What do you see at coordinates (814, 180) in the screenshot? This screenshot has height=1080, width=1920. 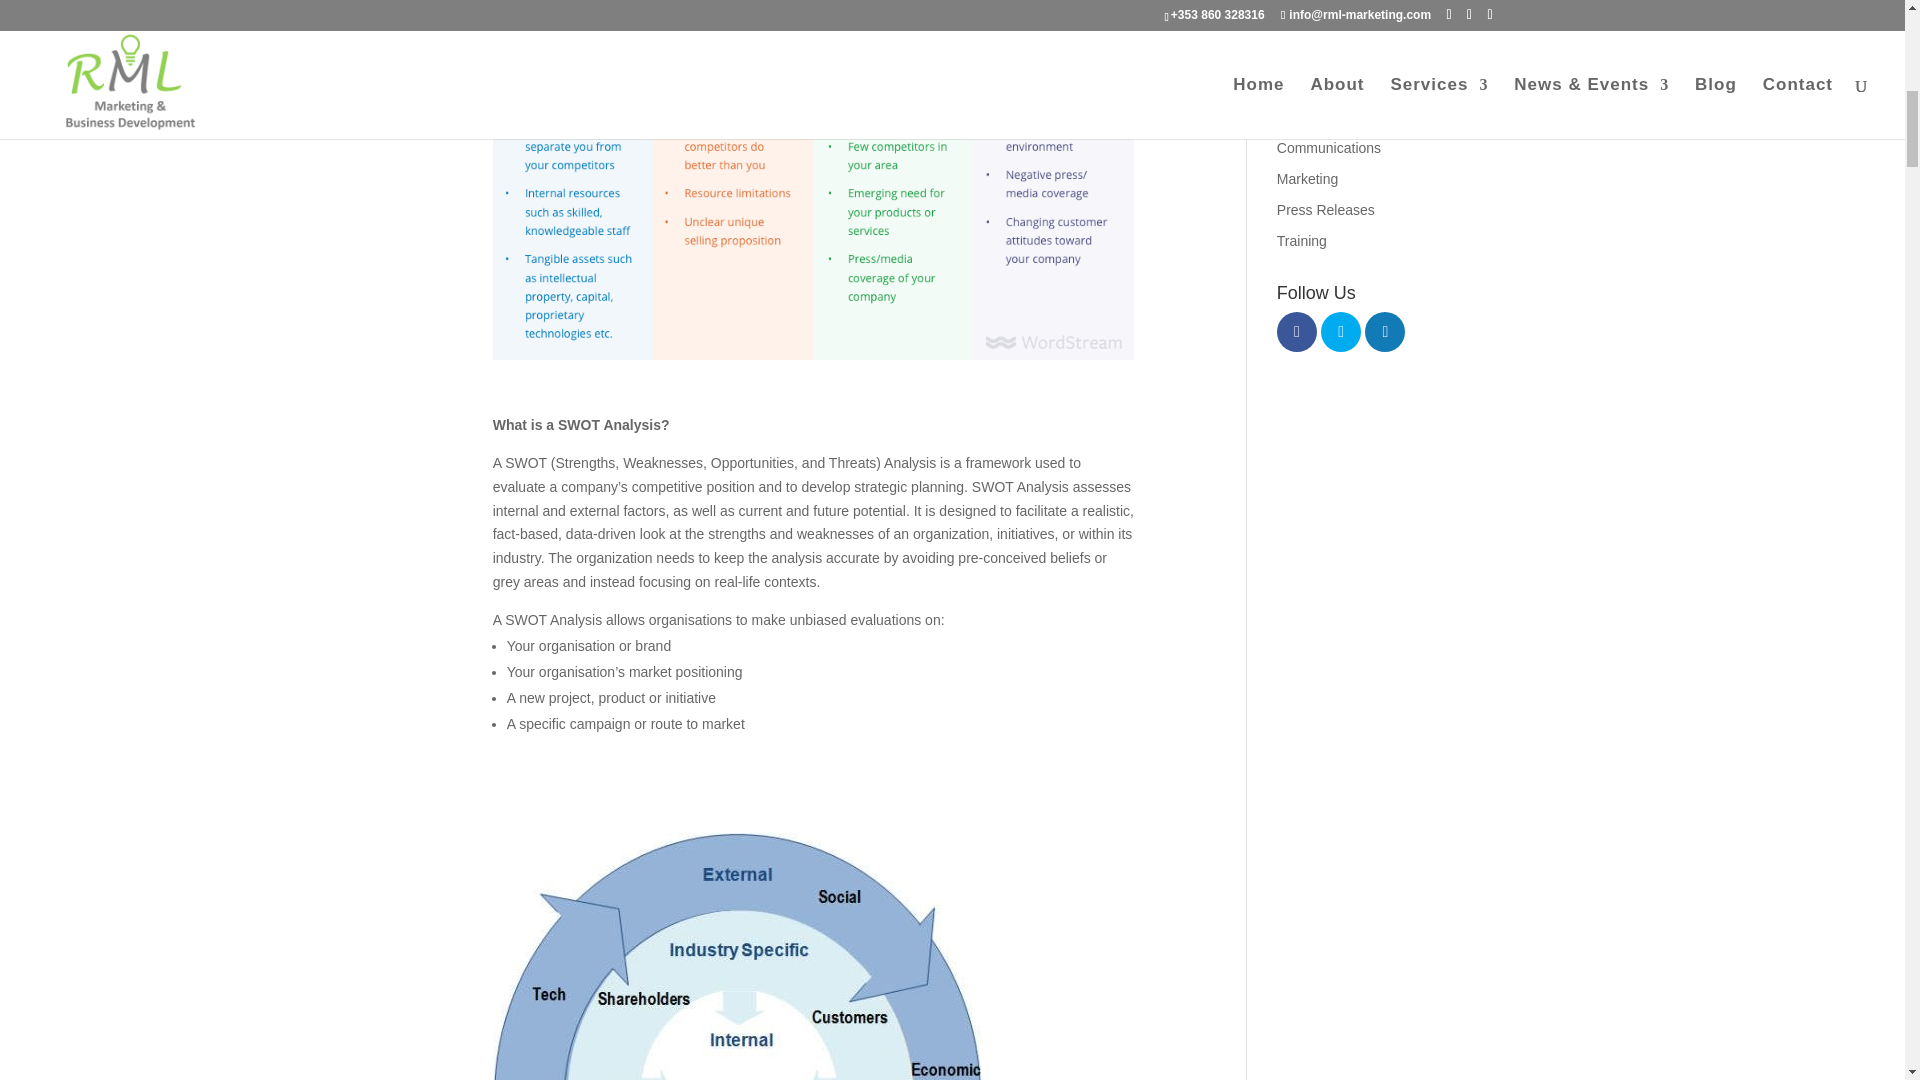 I see `SWOT Analysis 2` at bounding box center [814, 180].